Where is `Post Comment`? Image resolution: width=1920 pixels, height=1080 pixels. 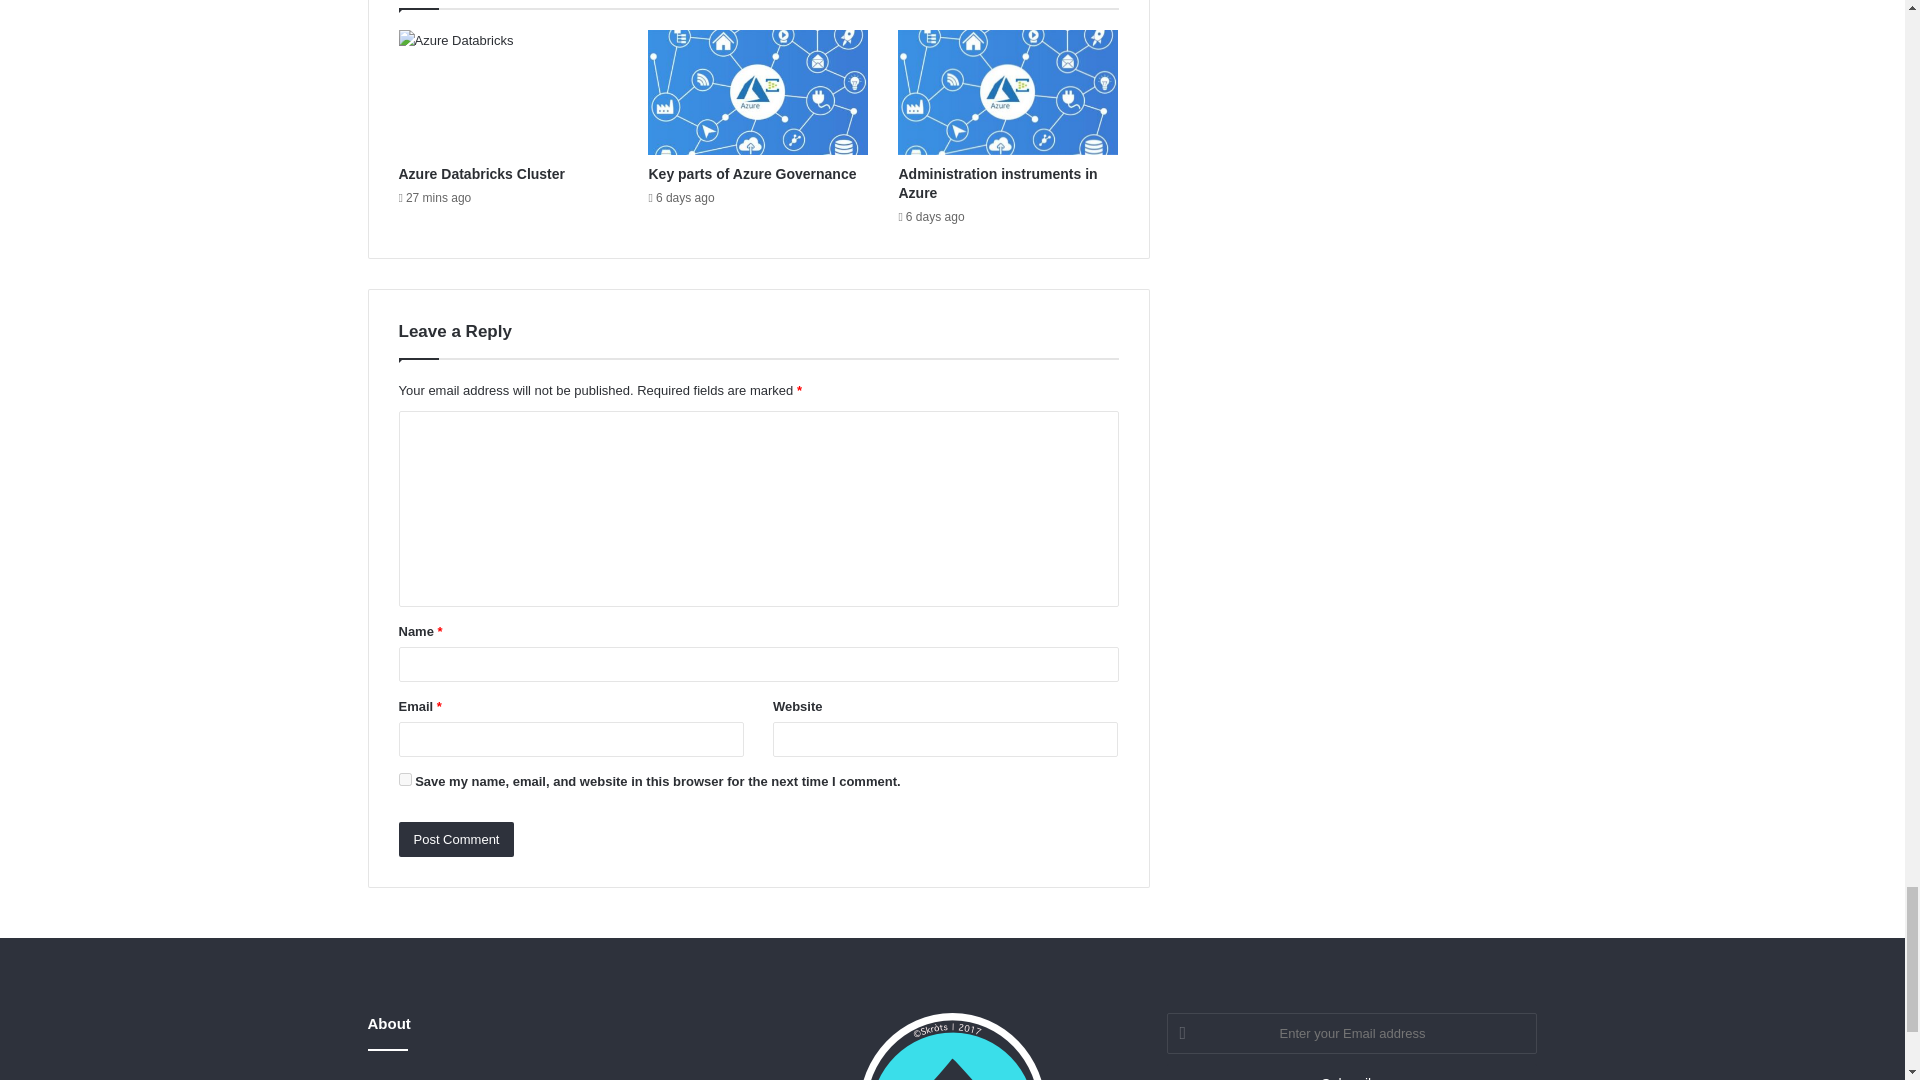 Post Comment is located at coordinates (456, 839).